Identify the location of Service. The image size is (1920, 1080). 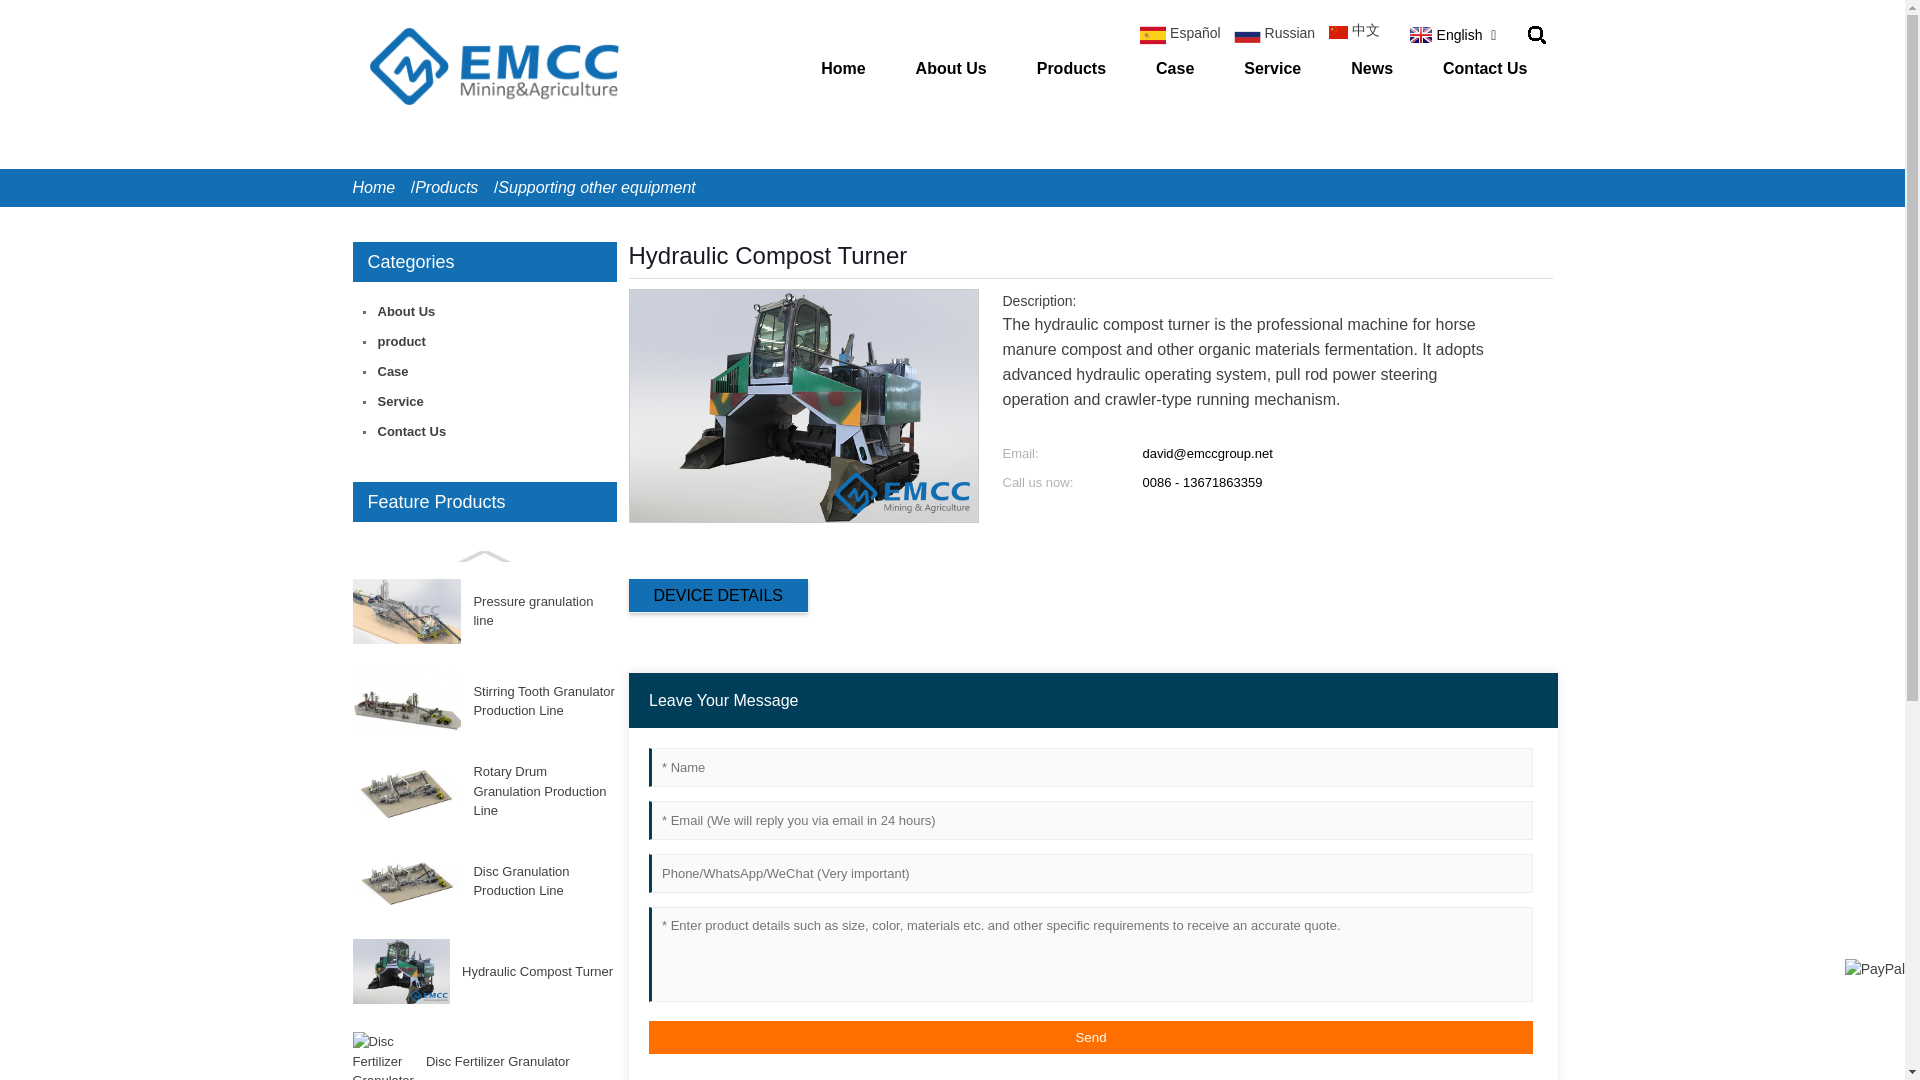
(1272, 68).